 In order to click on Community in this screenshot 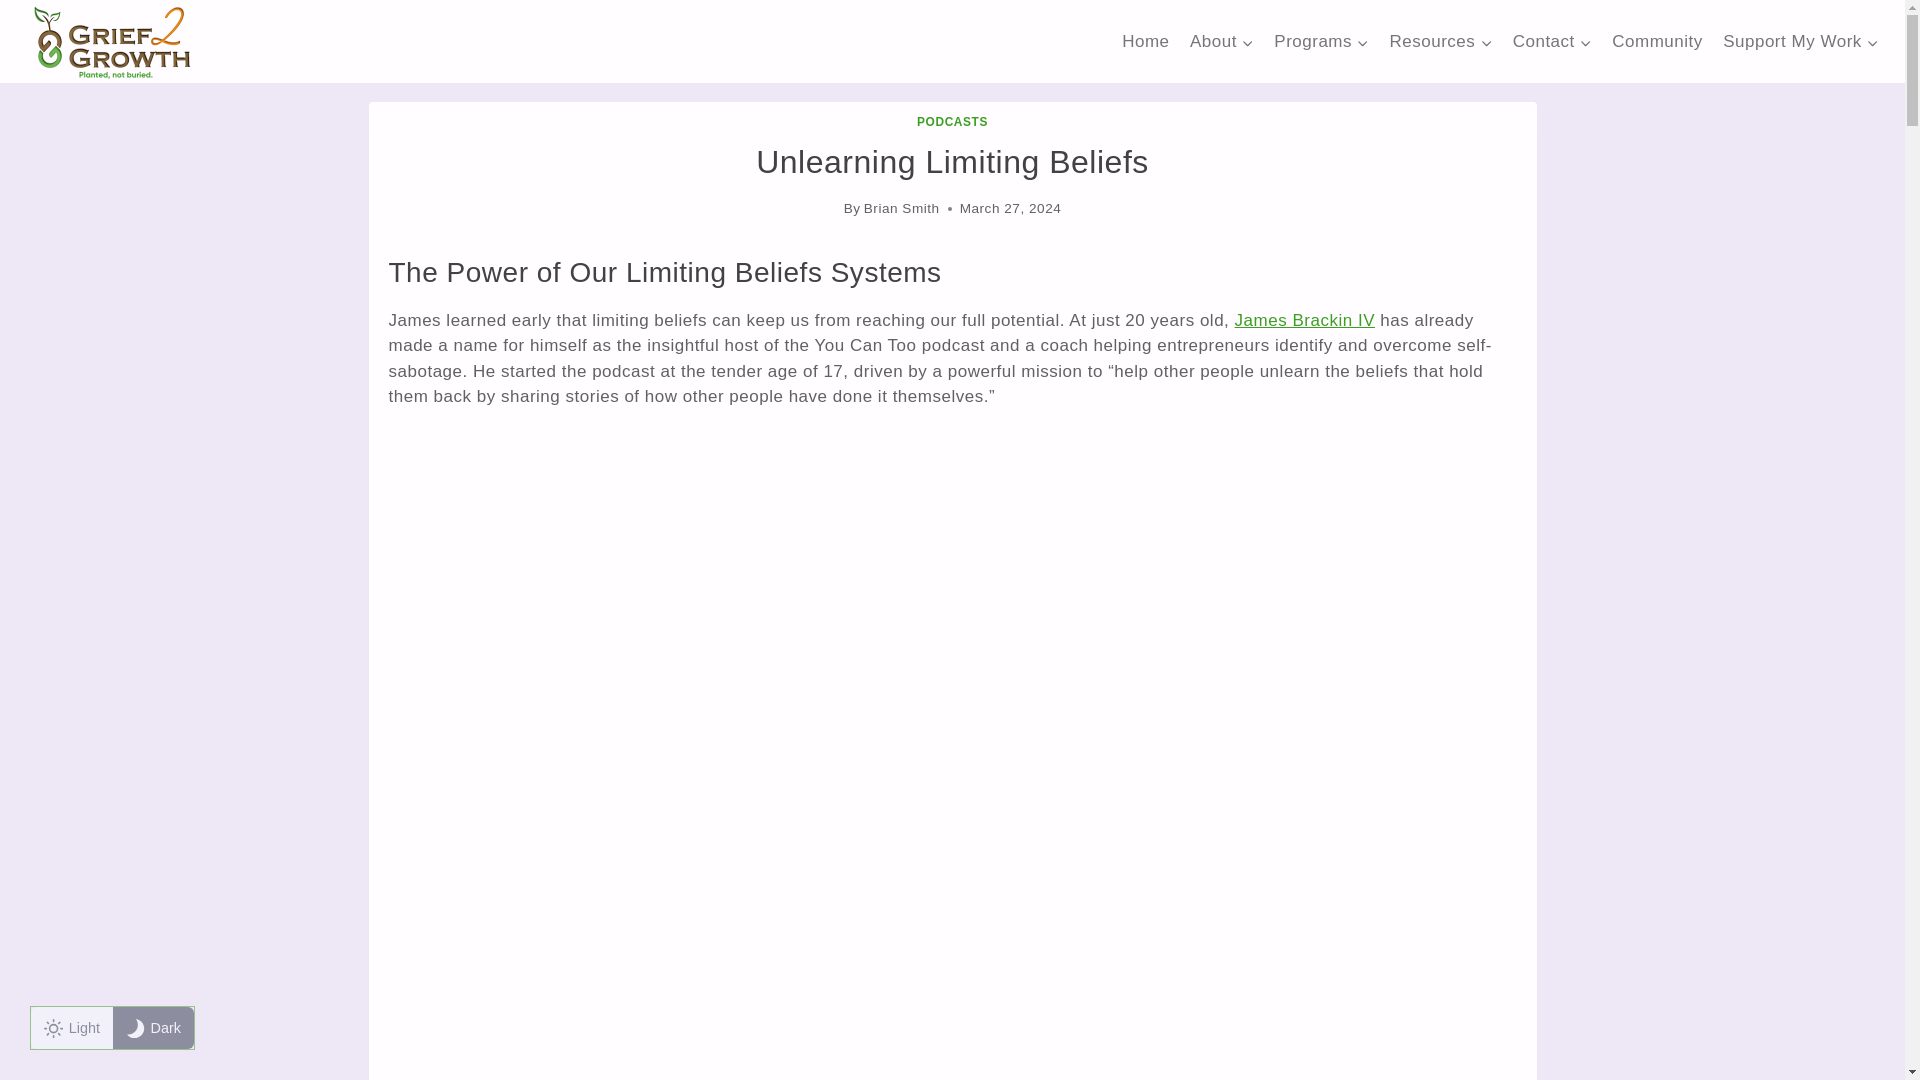, I will do `click(1656, 42)`.